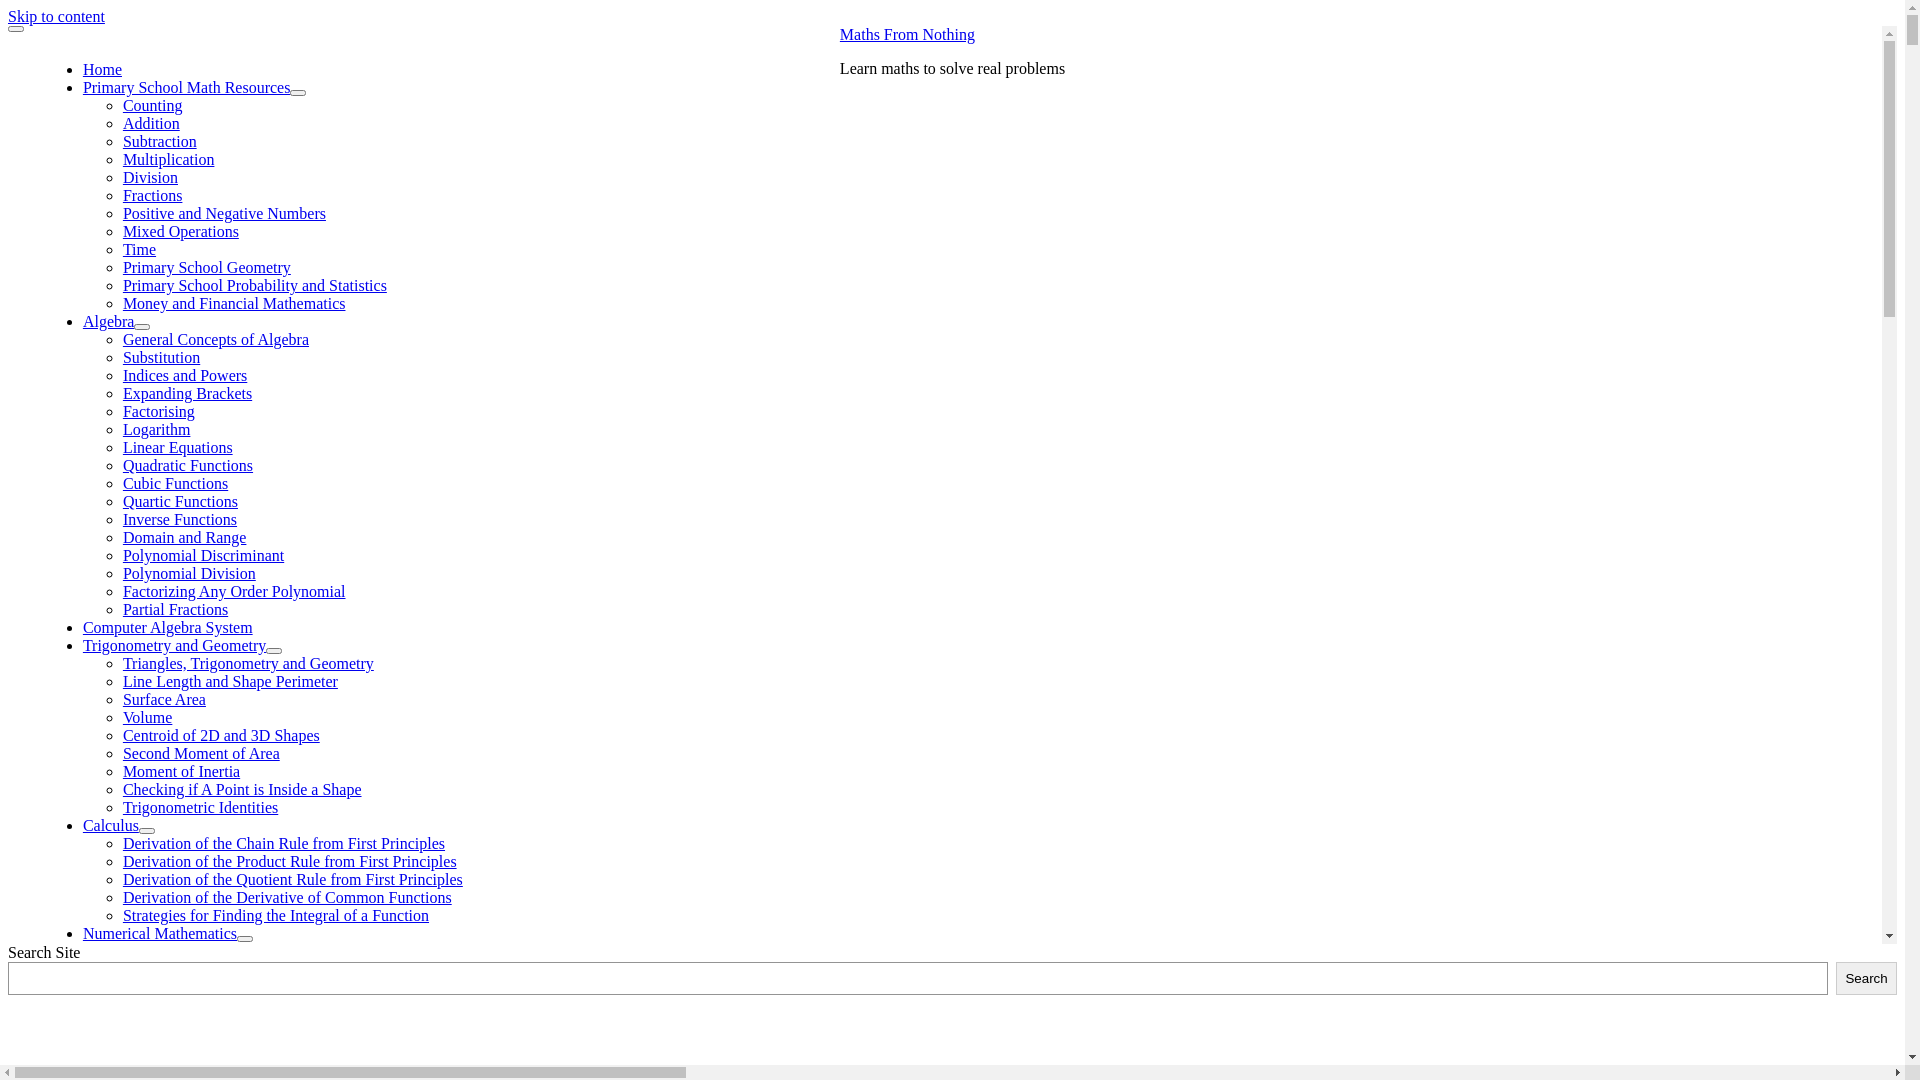  Describe the element at coordinates (218, 970) in the screenshot. I see `Newtons Method` at that location.